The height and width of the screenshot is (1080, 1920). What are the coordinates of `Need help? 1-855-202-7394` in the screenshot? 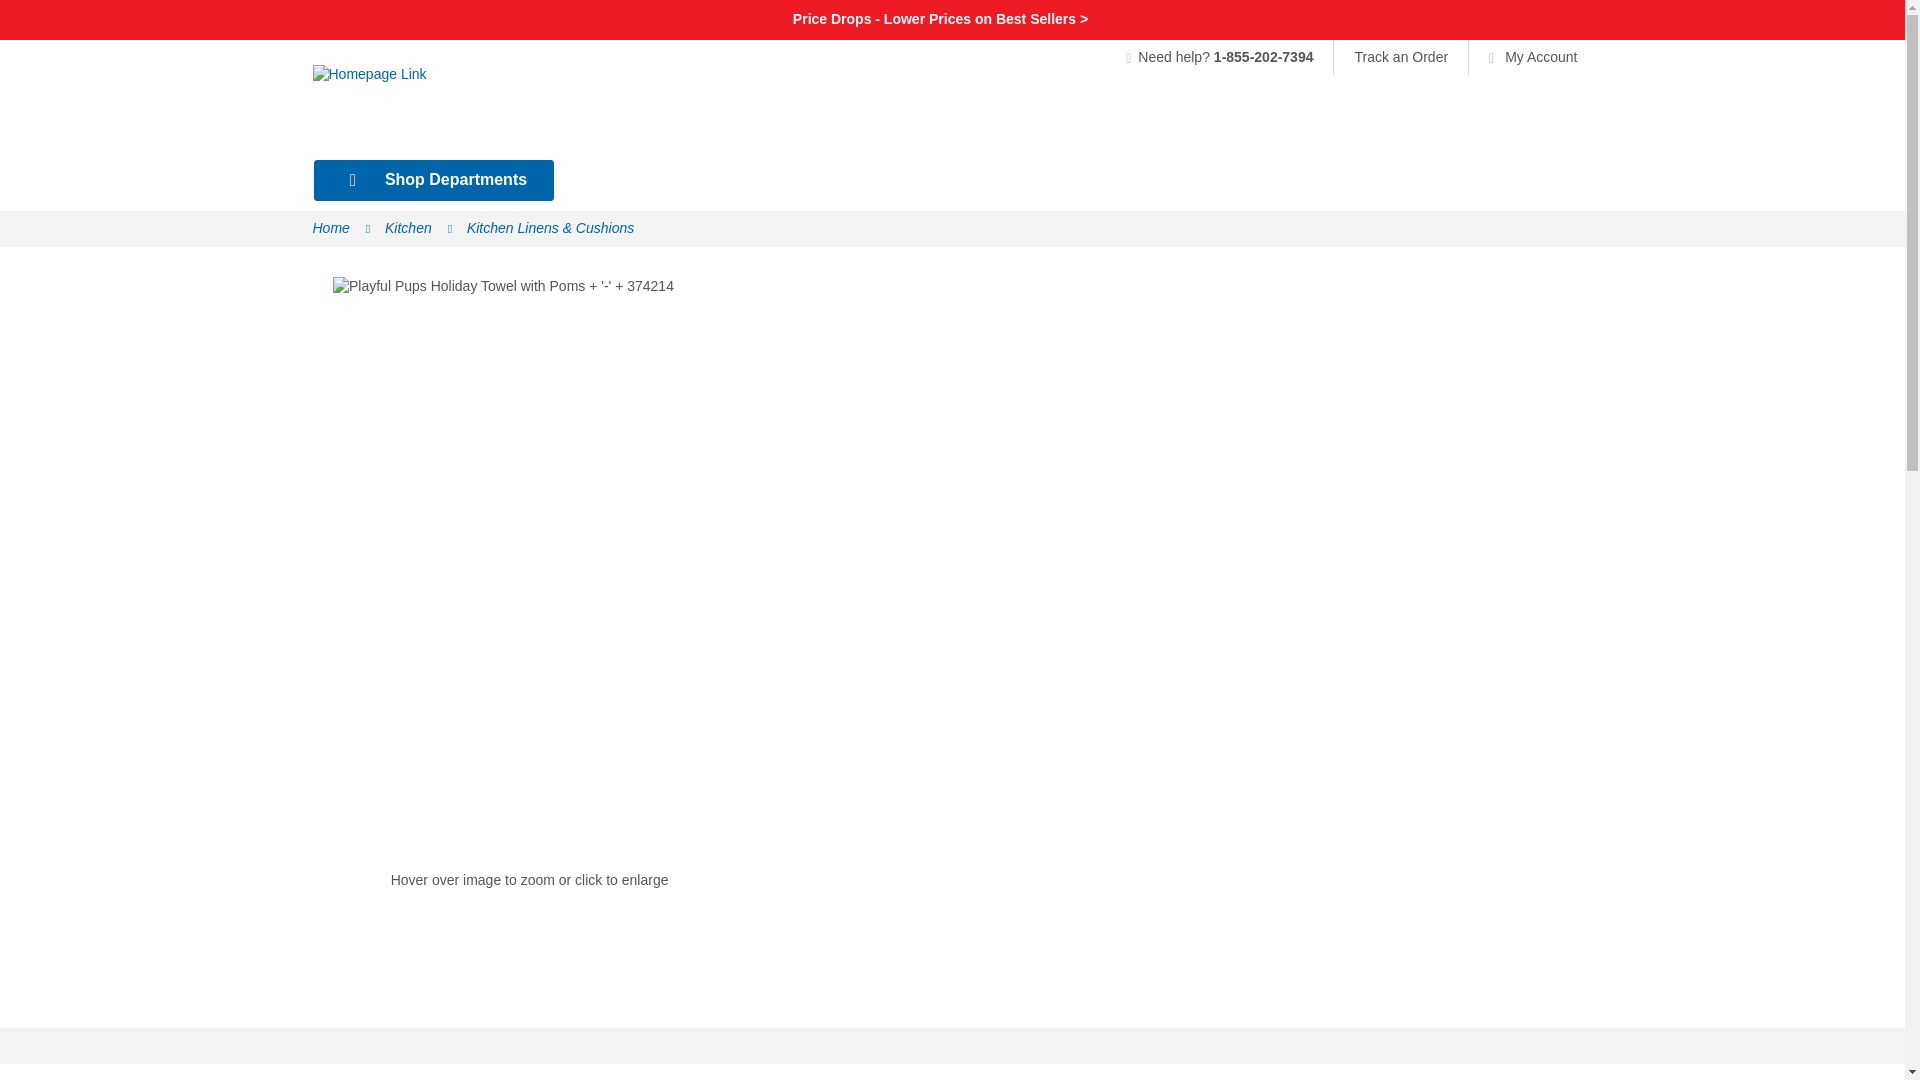 It's located at (1228, 56).